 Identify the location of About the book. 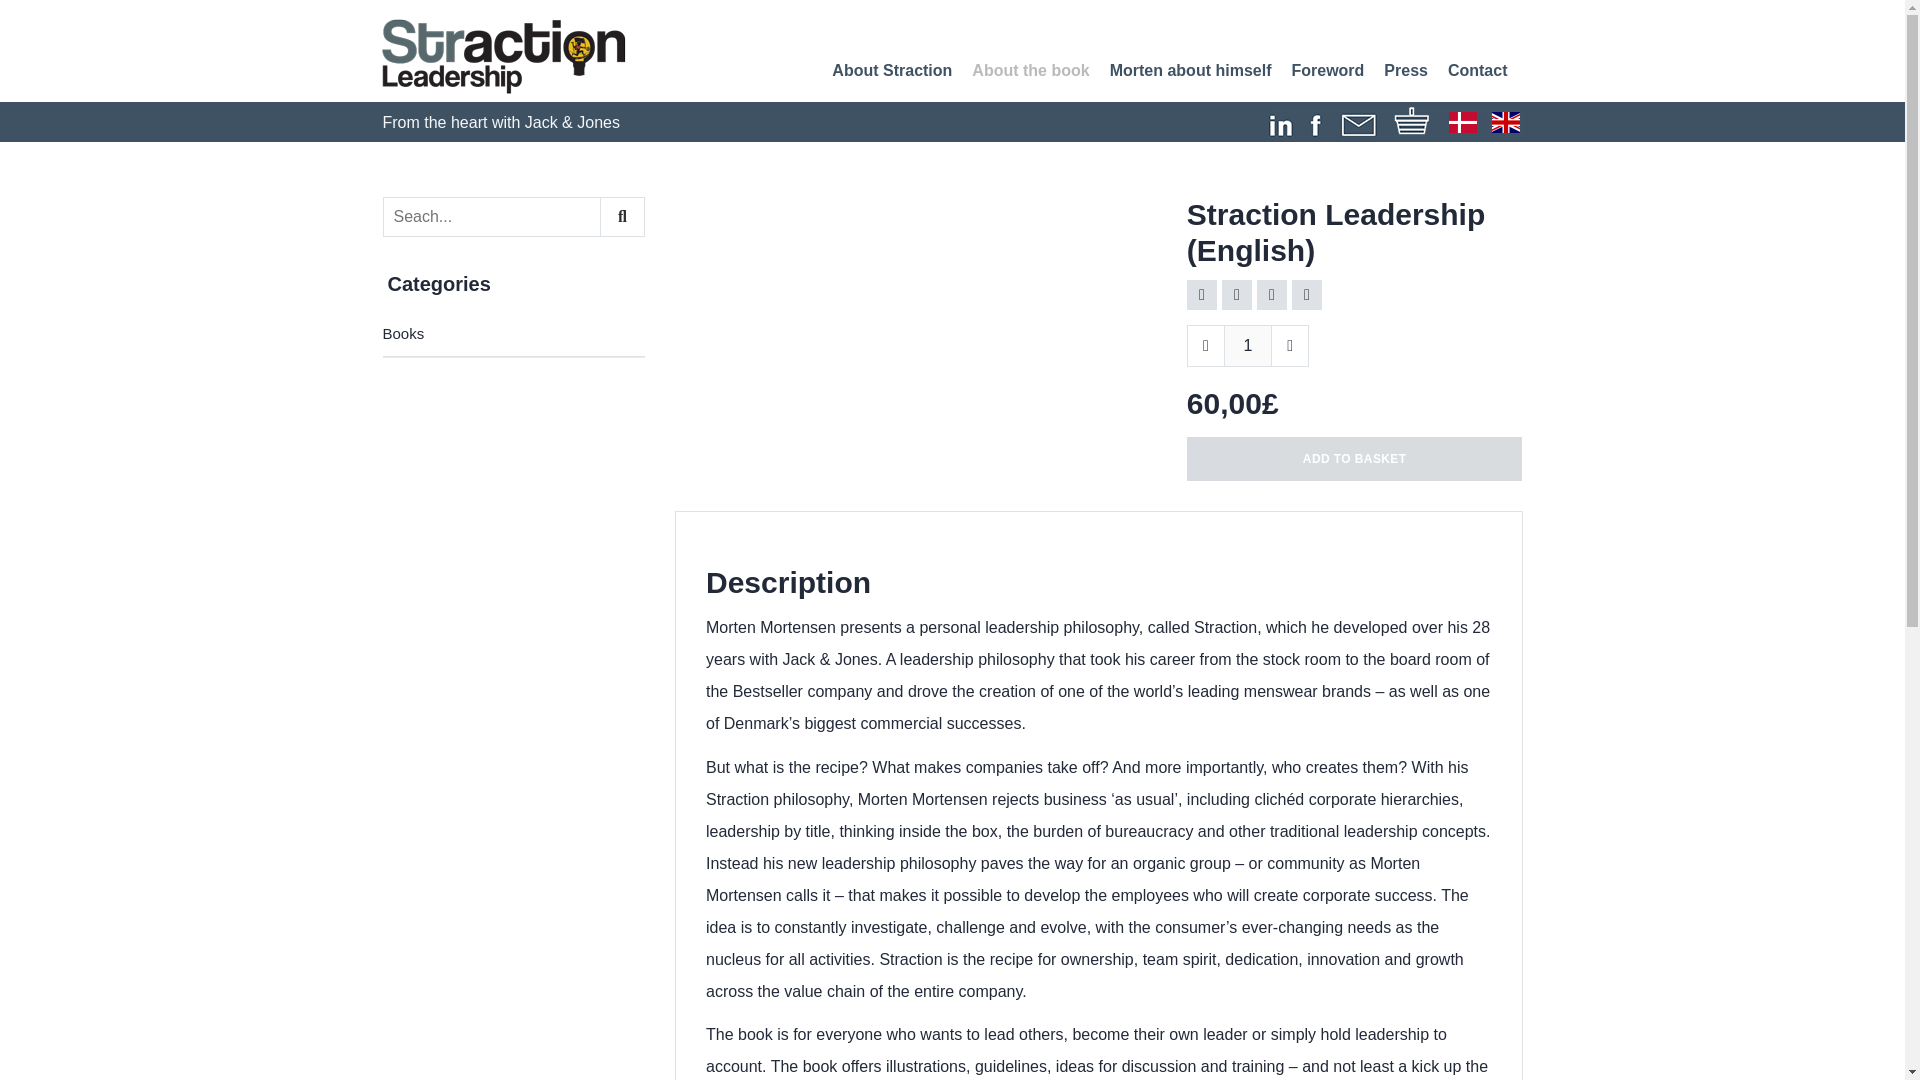
(1030, 71).